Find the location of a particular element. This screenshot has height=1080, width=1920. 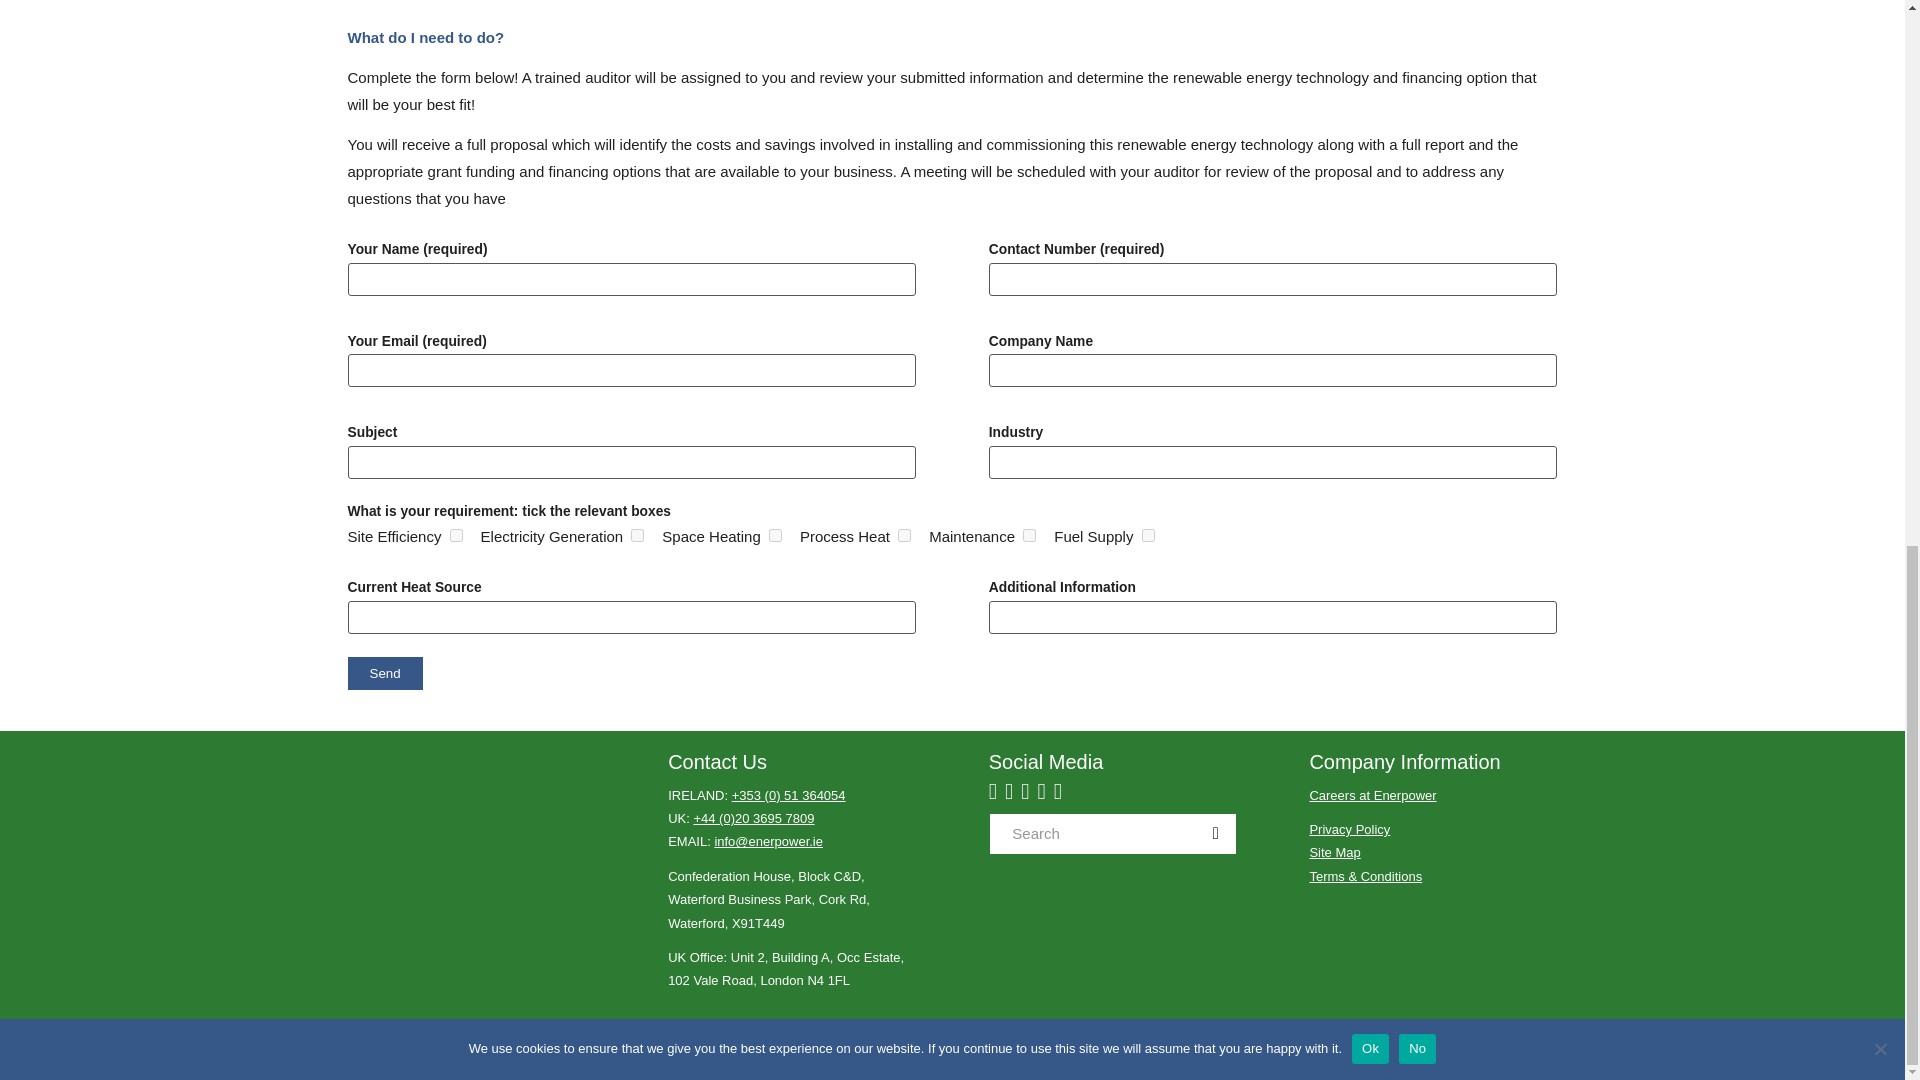

Fuel Supply is located at coordinates (1148, 536).